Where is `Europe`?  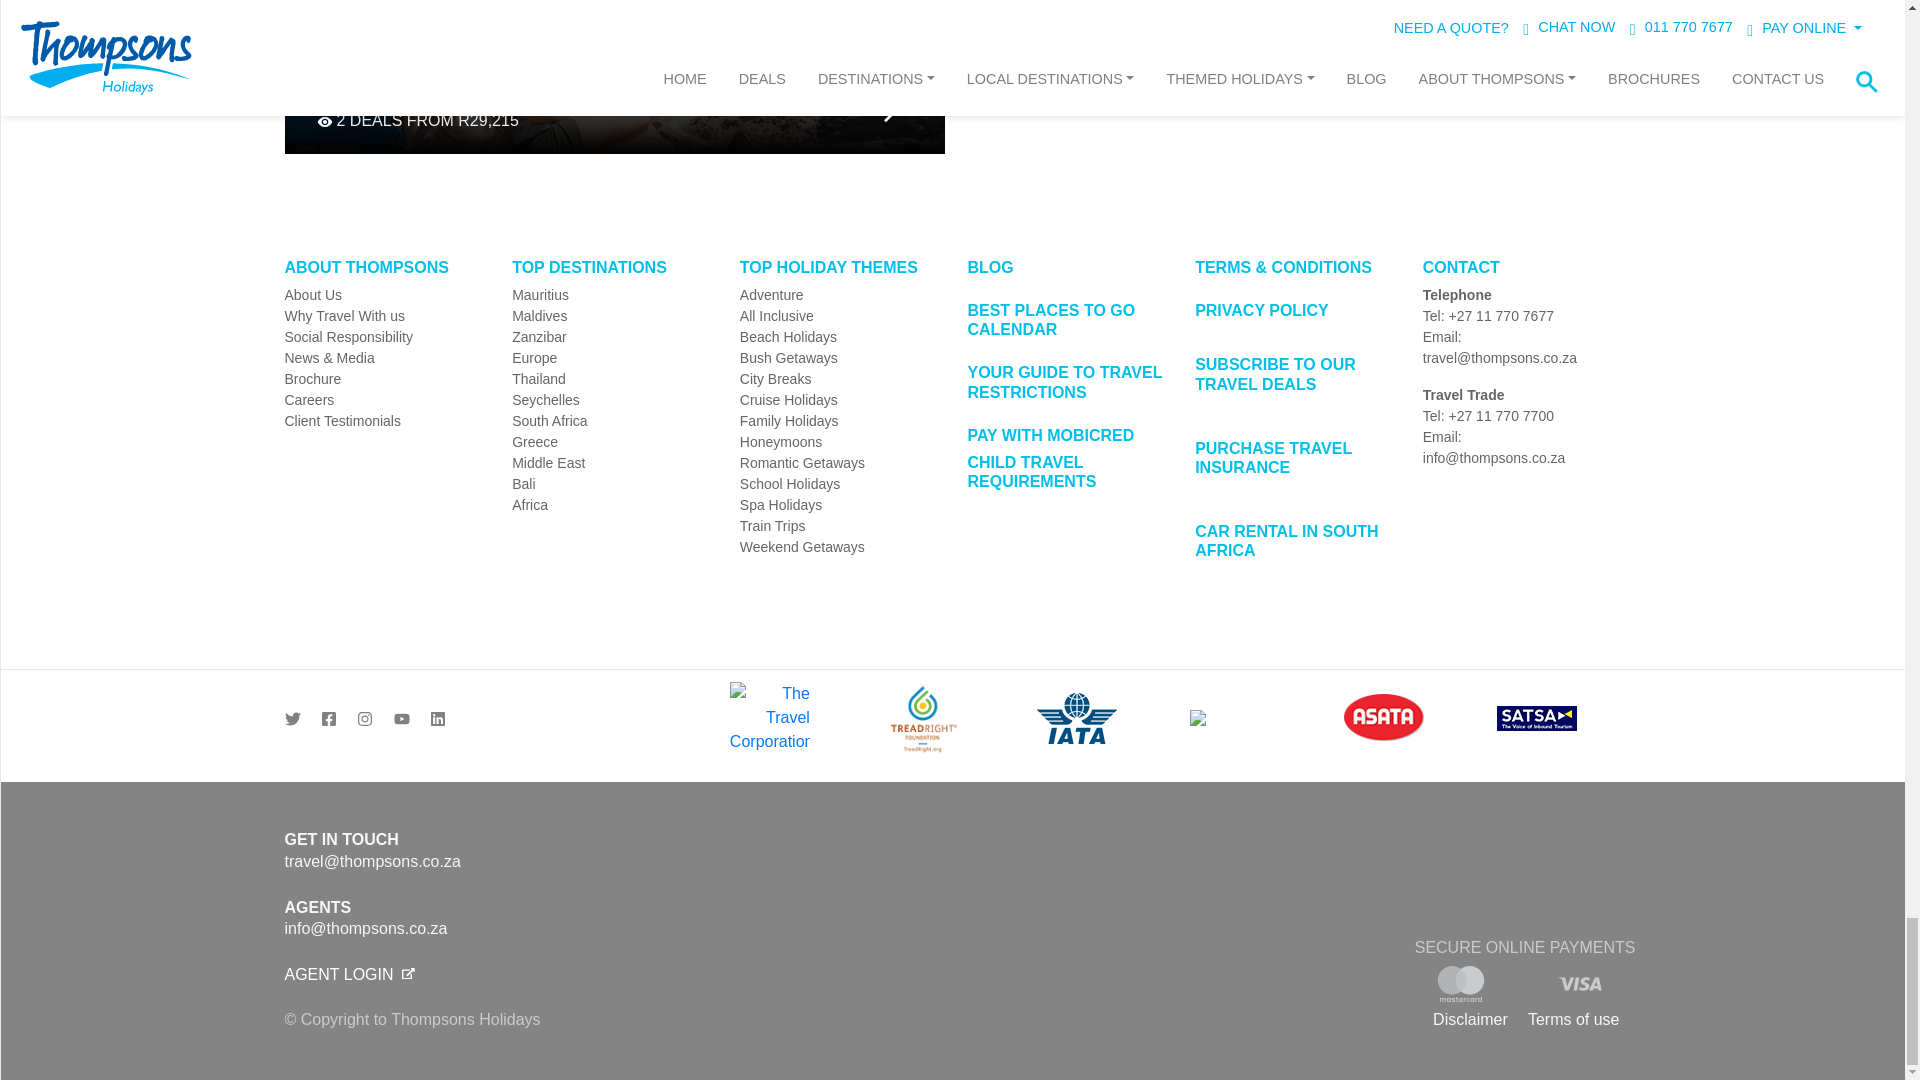
Europe is located at coordinates (611, 358).